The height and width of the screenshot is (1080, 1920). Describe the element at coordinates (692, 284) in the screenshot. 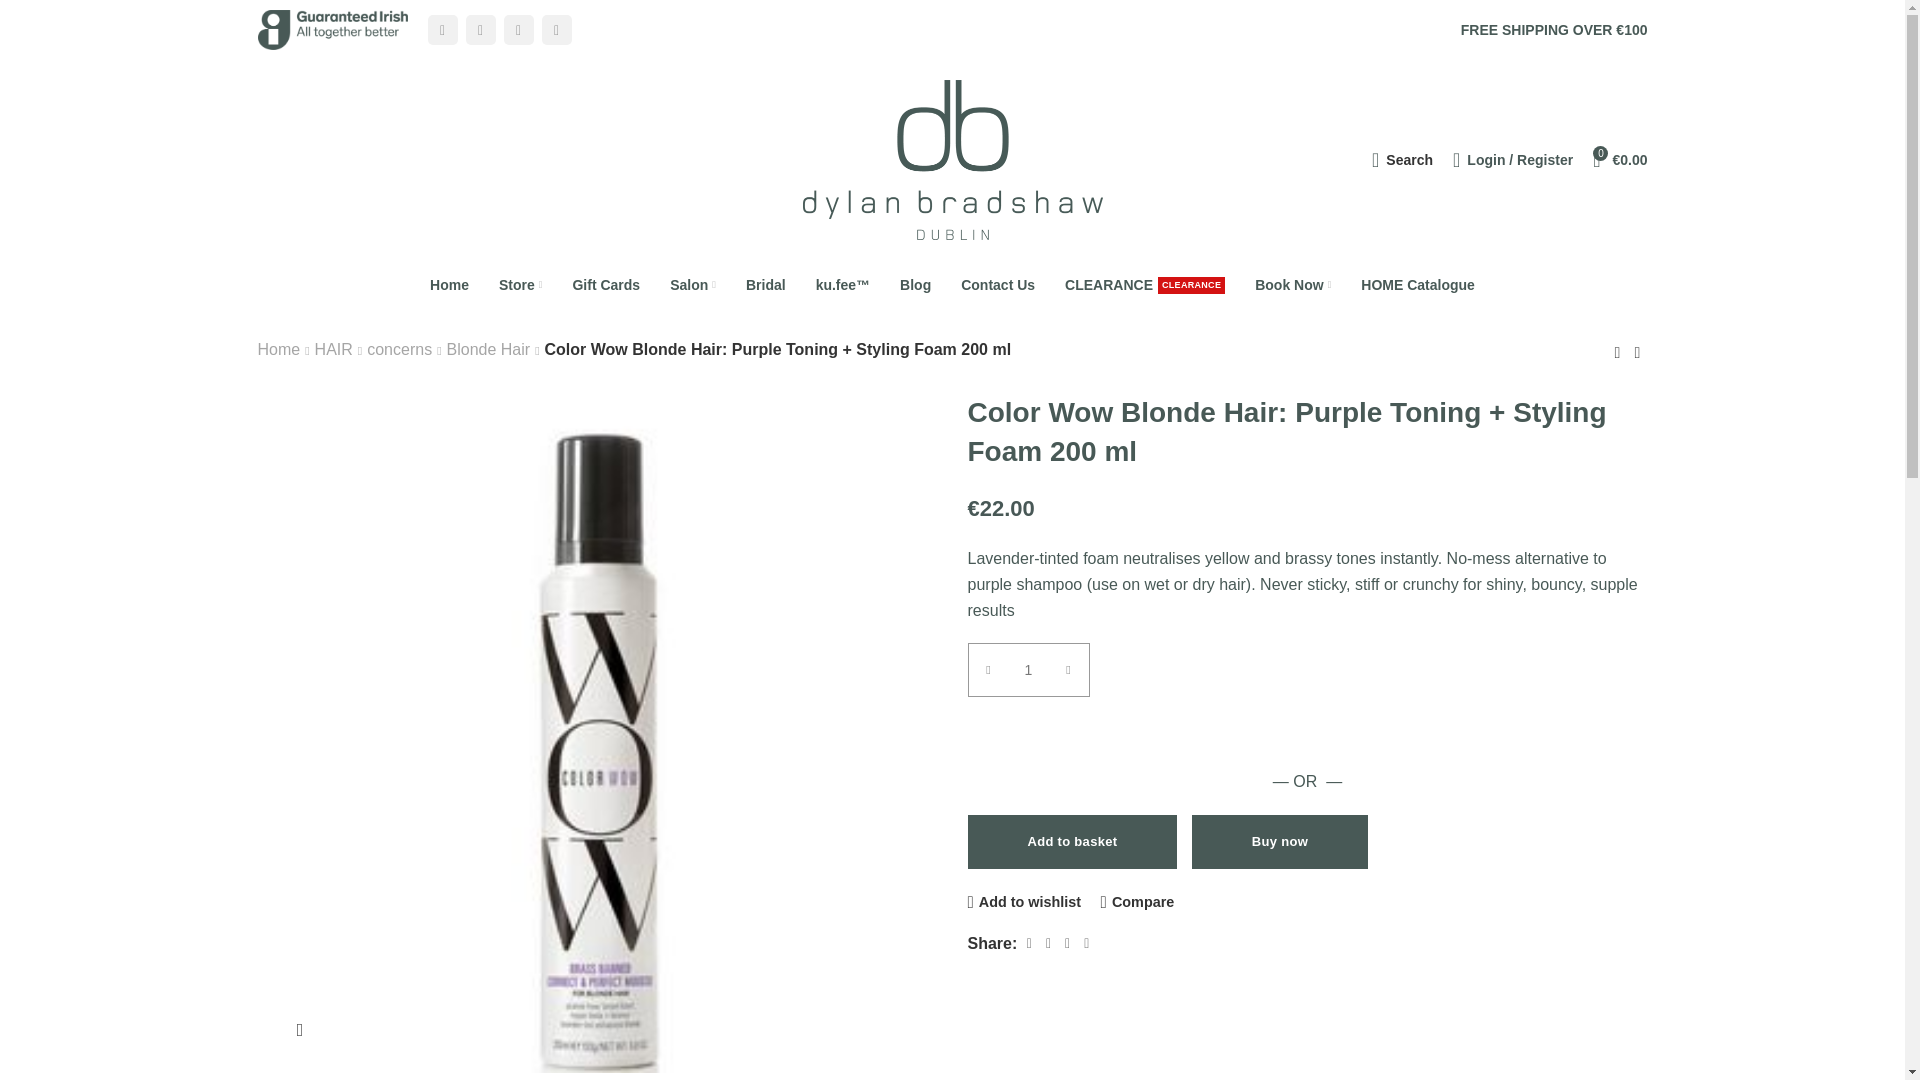

I see `Home` at that location.